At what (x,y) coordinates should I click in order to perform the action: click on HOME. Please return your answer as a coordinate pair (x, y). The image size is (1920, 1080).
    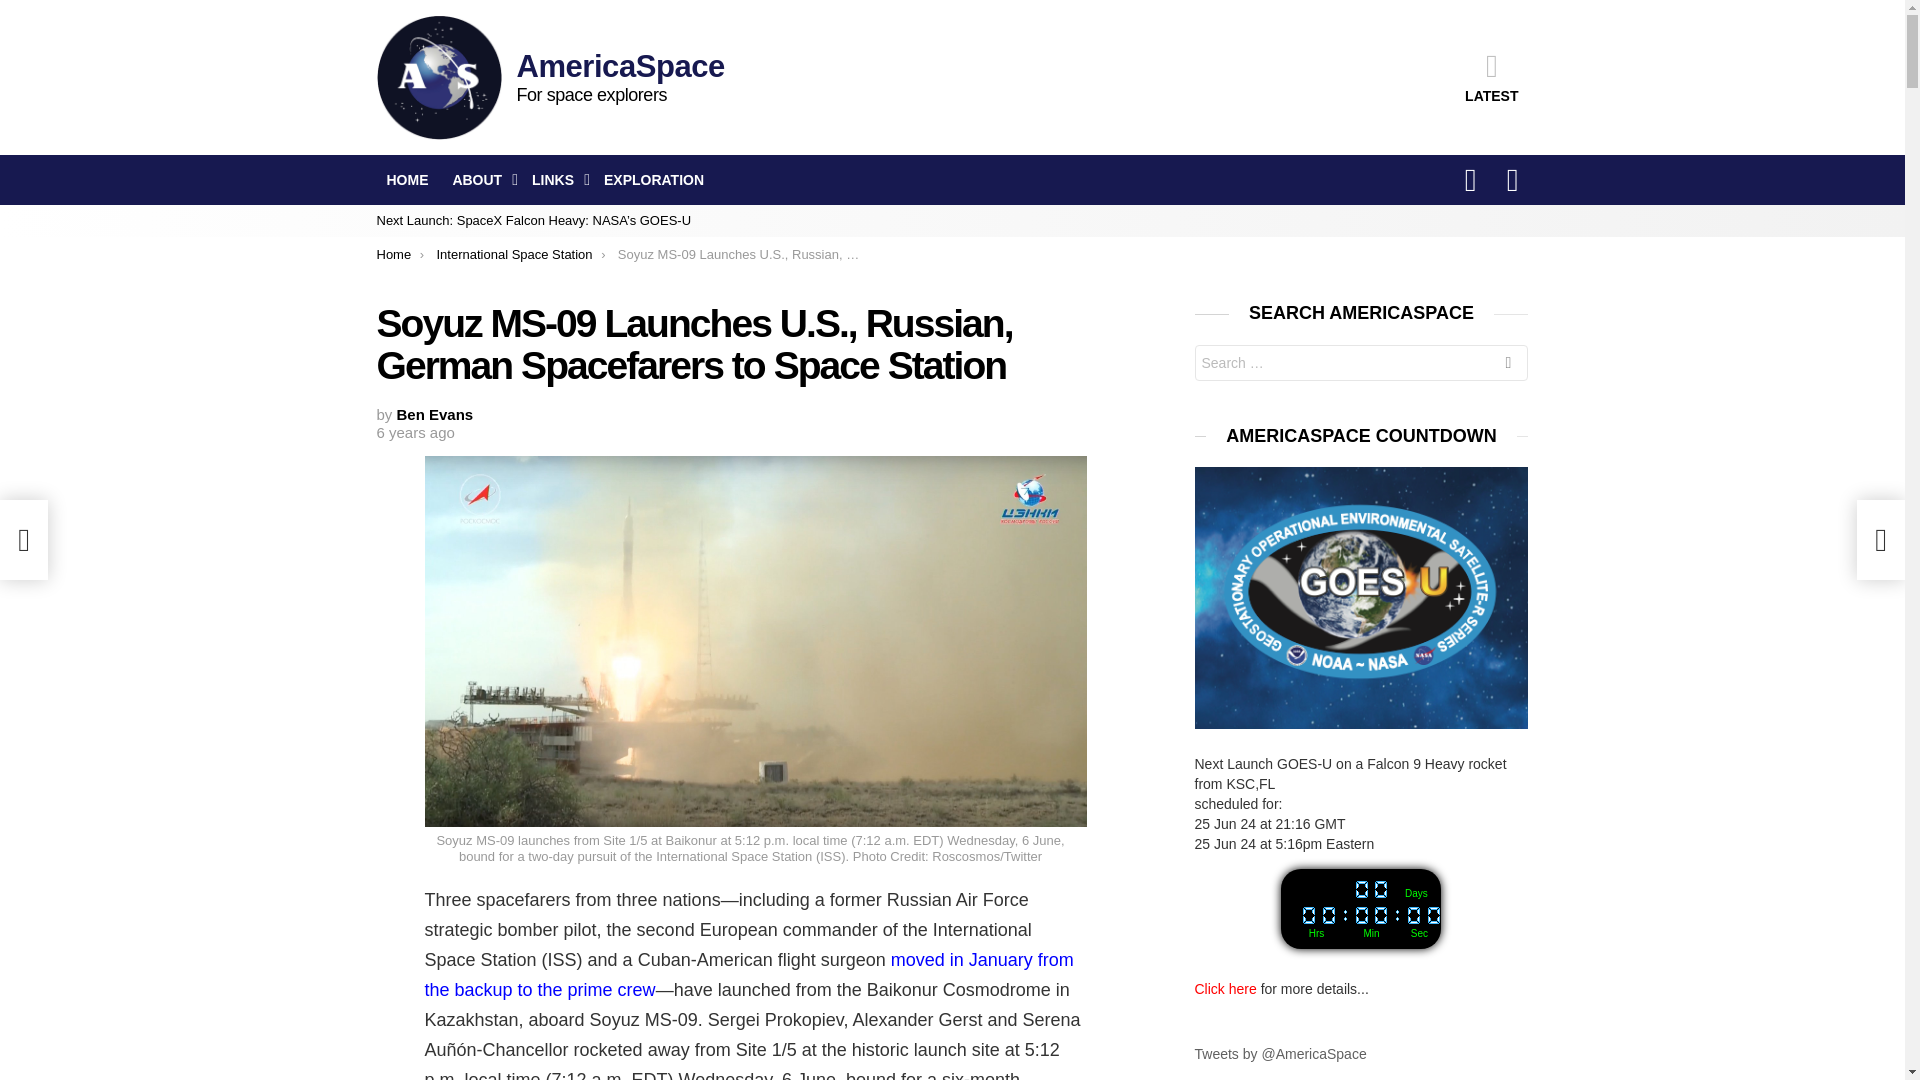
    Looking at the image, I should click on (406, 180).